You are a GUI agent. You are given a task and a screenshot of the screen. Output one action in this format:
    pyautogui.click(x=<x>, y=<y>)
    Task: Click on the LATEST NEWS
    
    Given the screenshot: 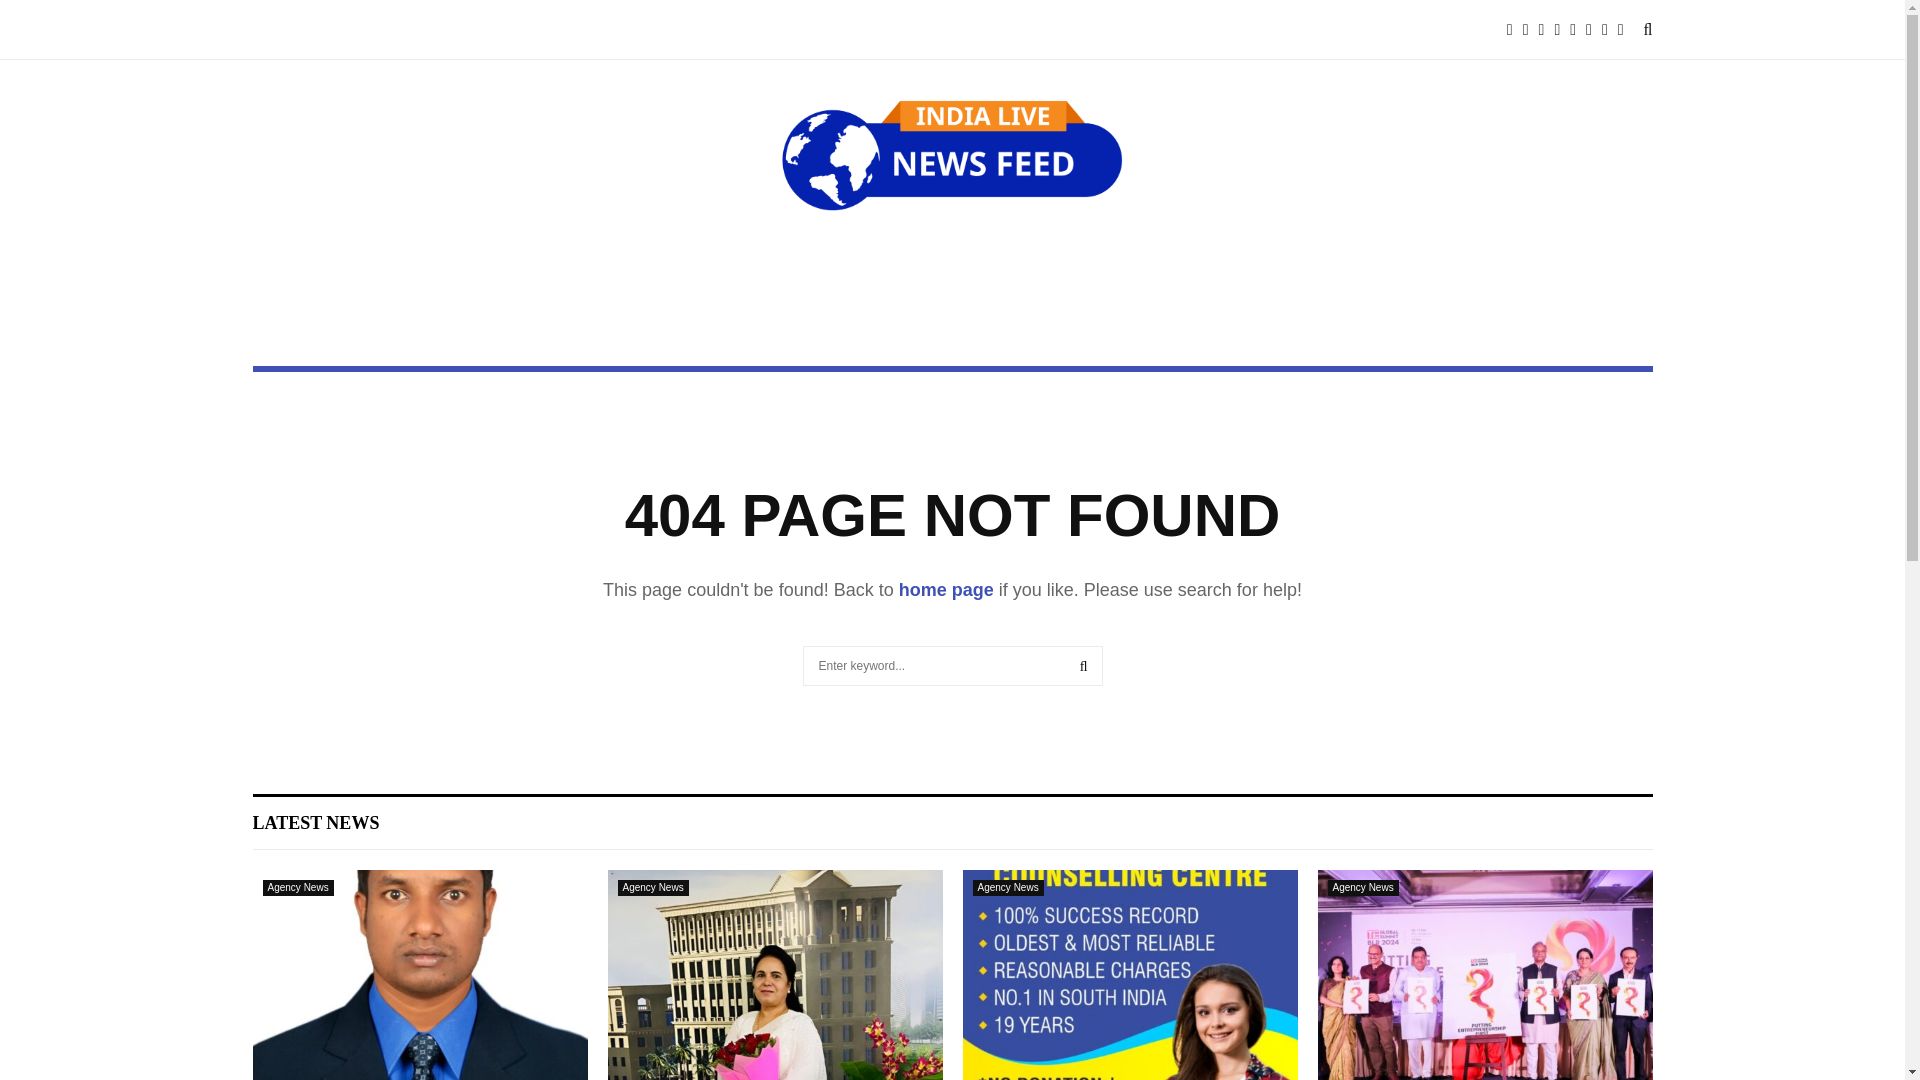 What is the action you would take?
    pyautogui.click(x=314, y=822)
    